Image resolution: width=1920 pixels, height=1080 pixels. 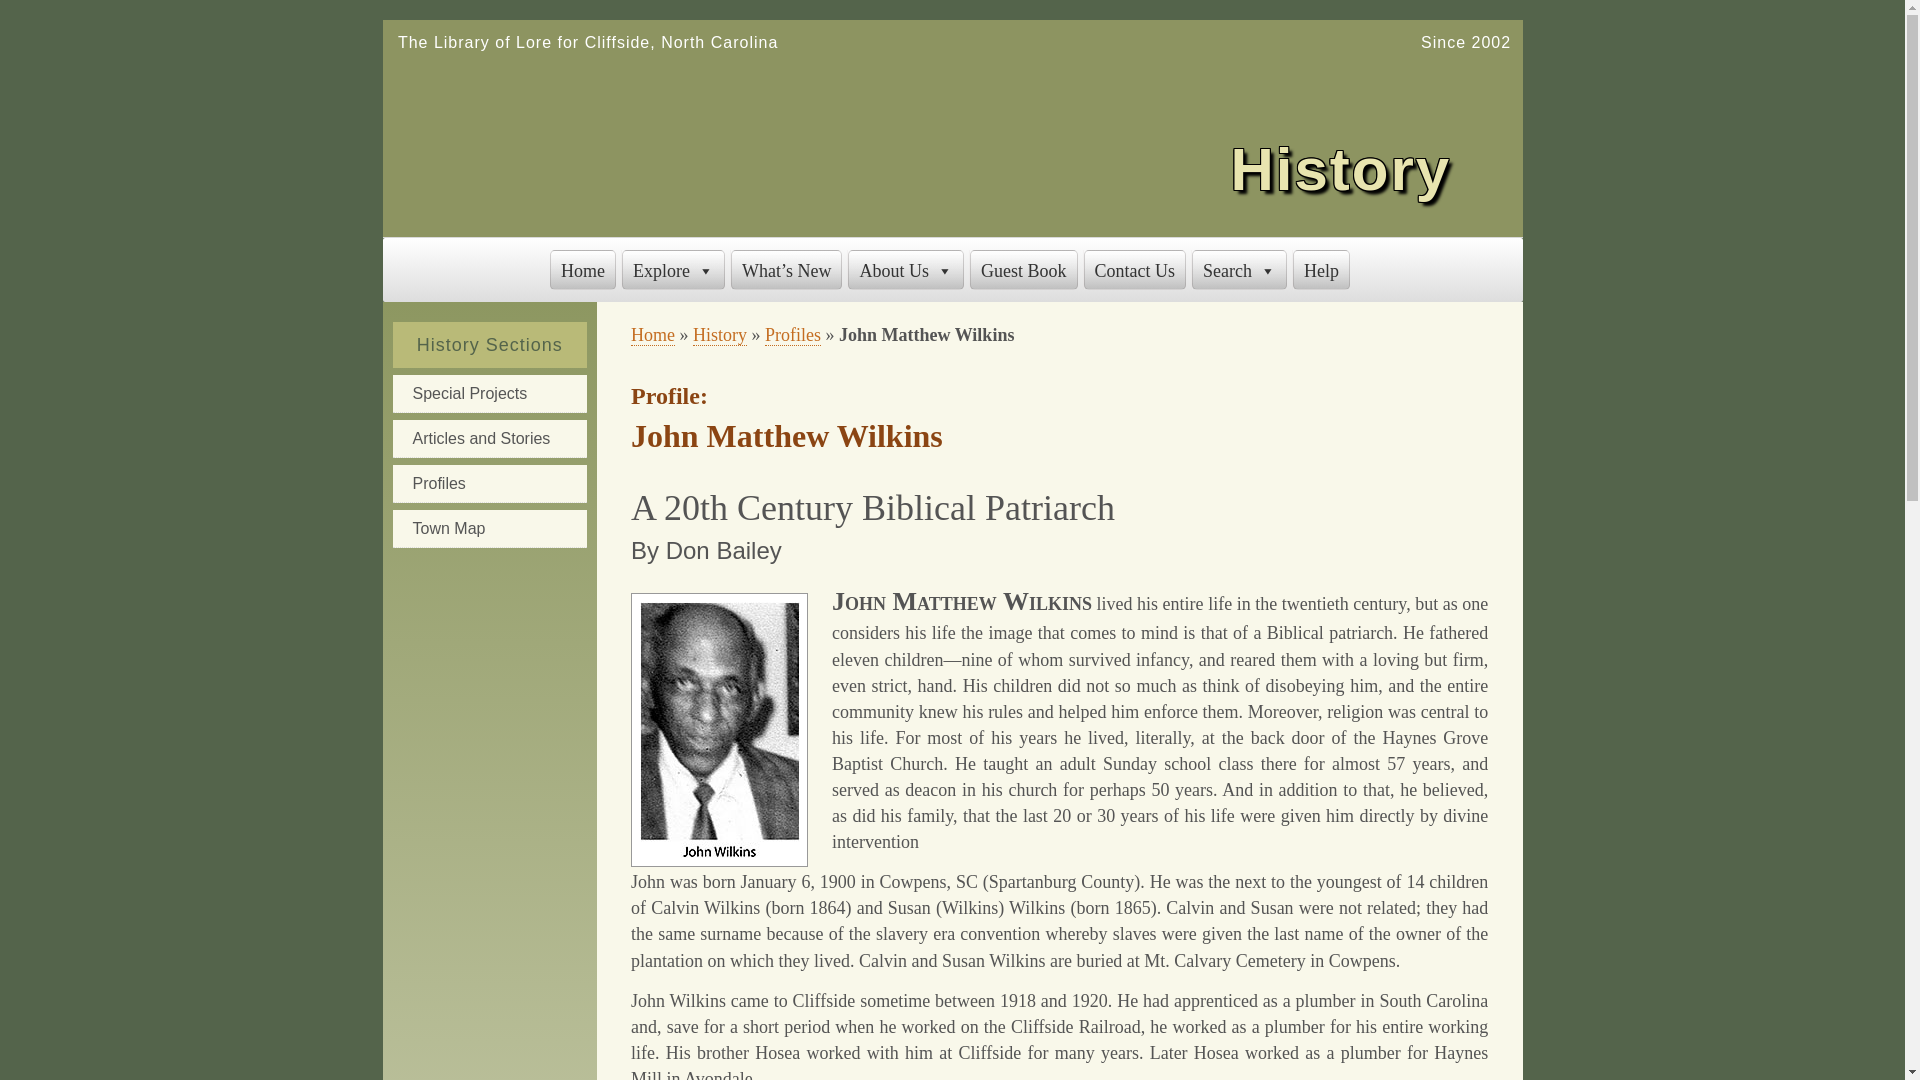 I want to click on About Us, so click(x=906, y=270).